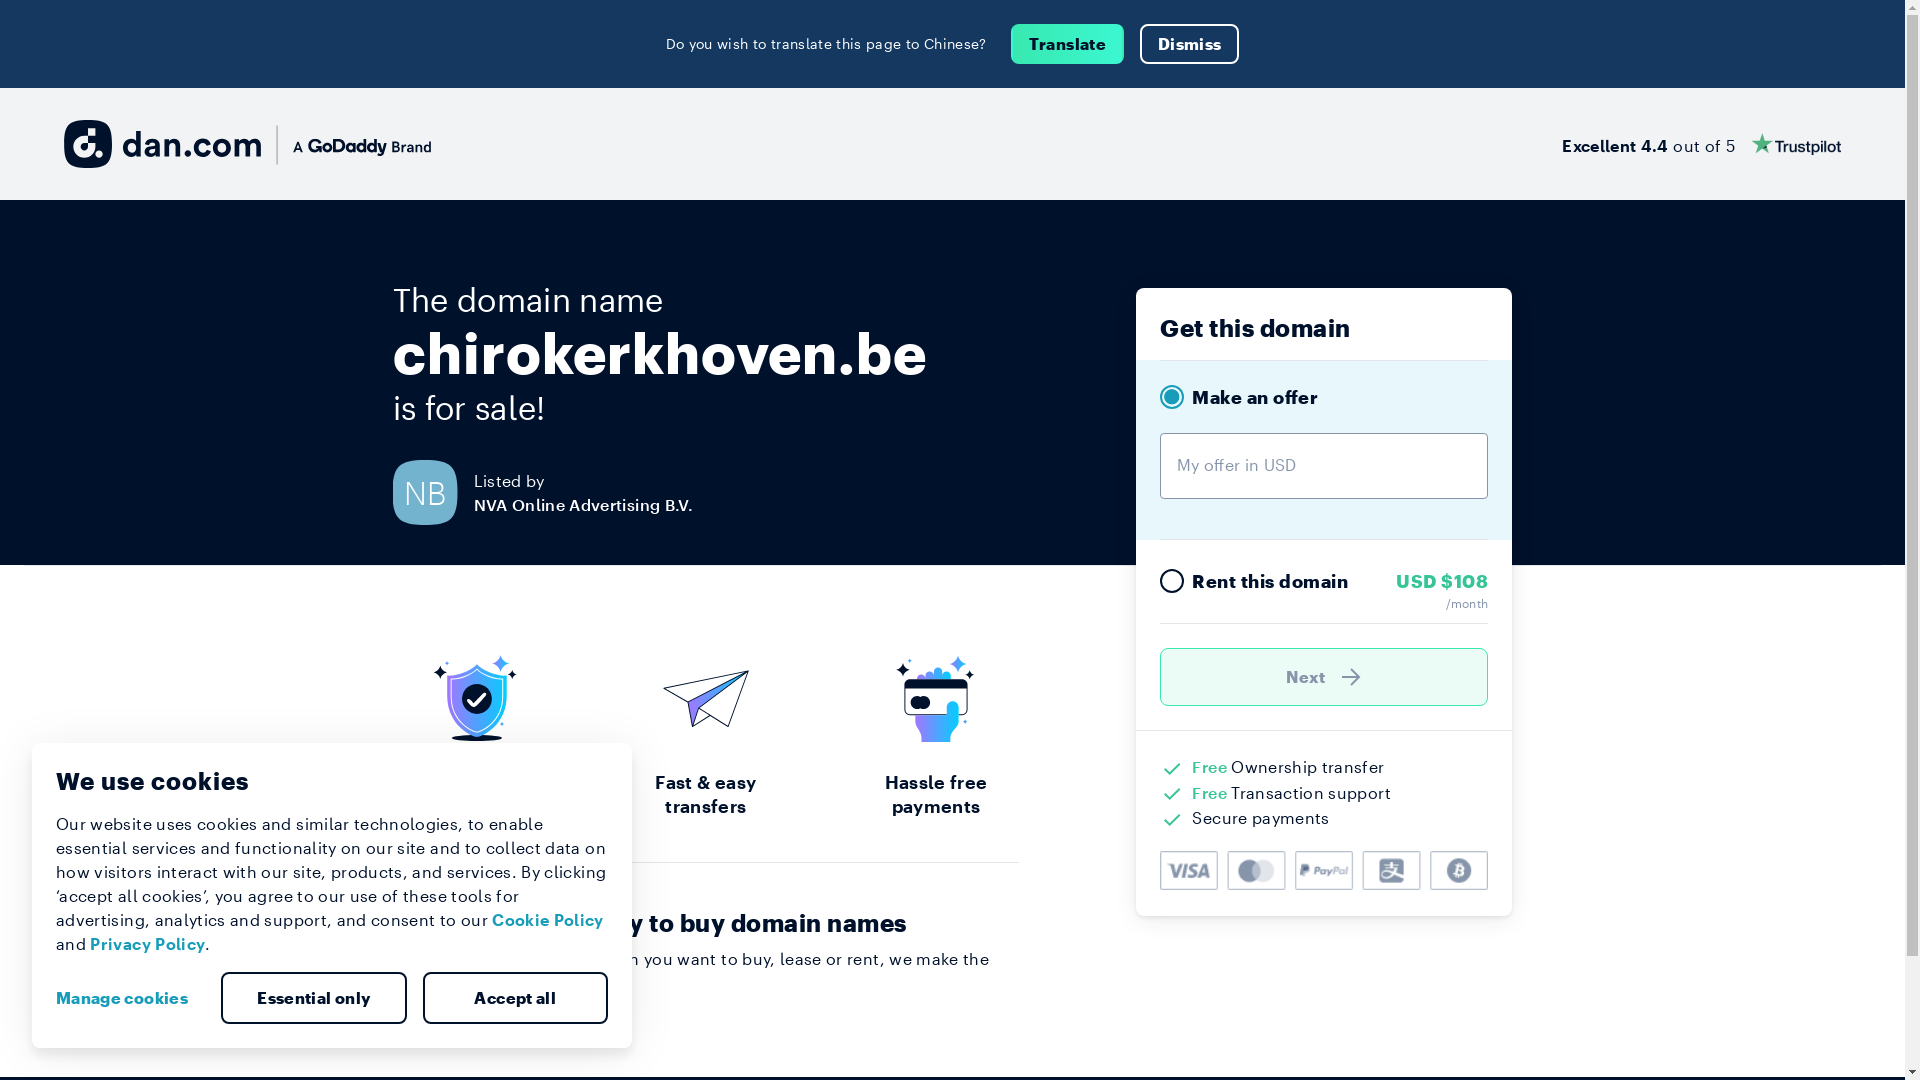  What do you see at coordinates (515, 998) in the screenshot?
I see `Accept all` at bounding box center [515, 998].